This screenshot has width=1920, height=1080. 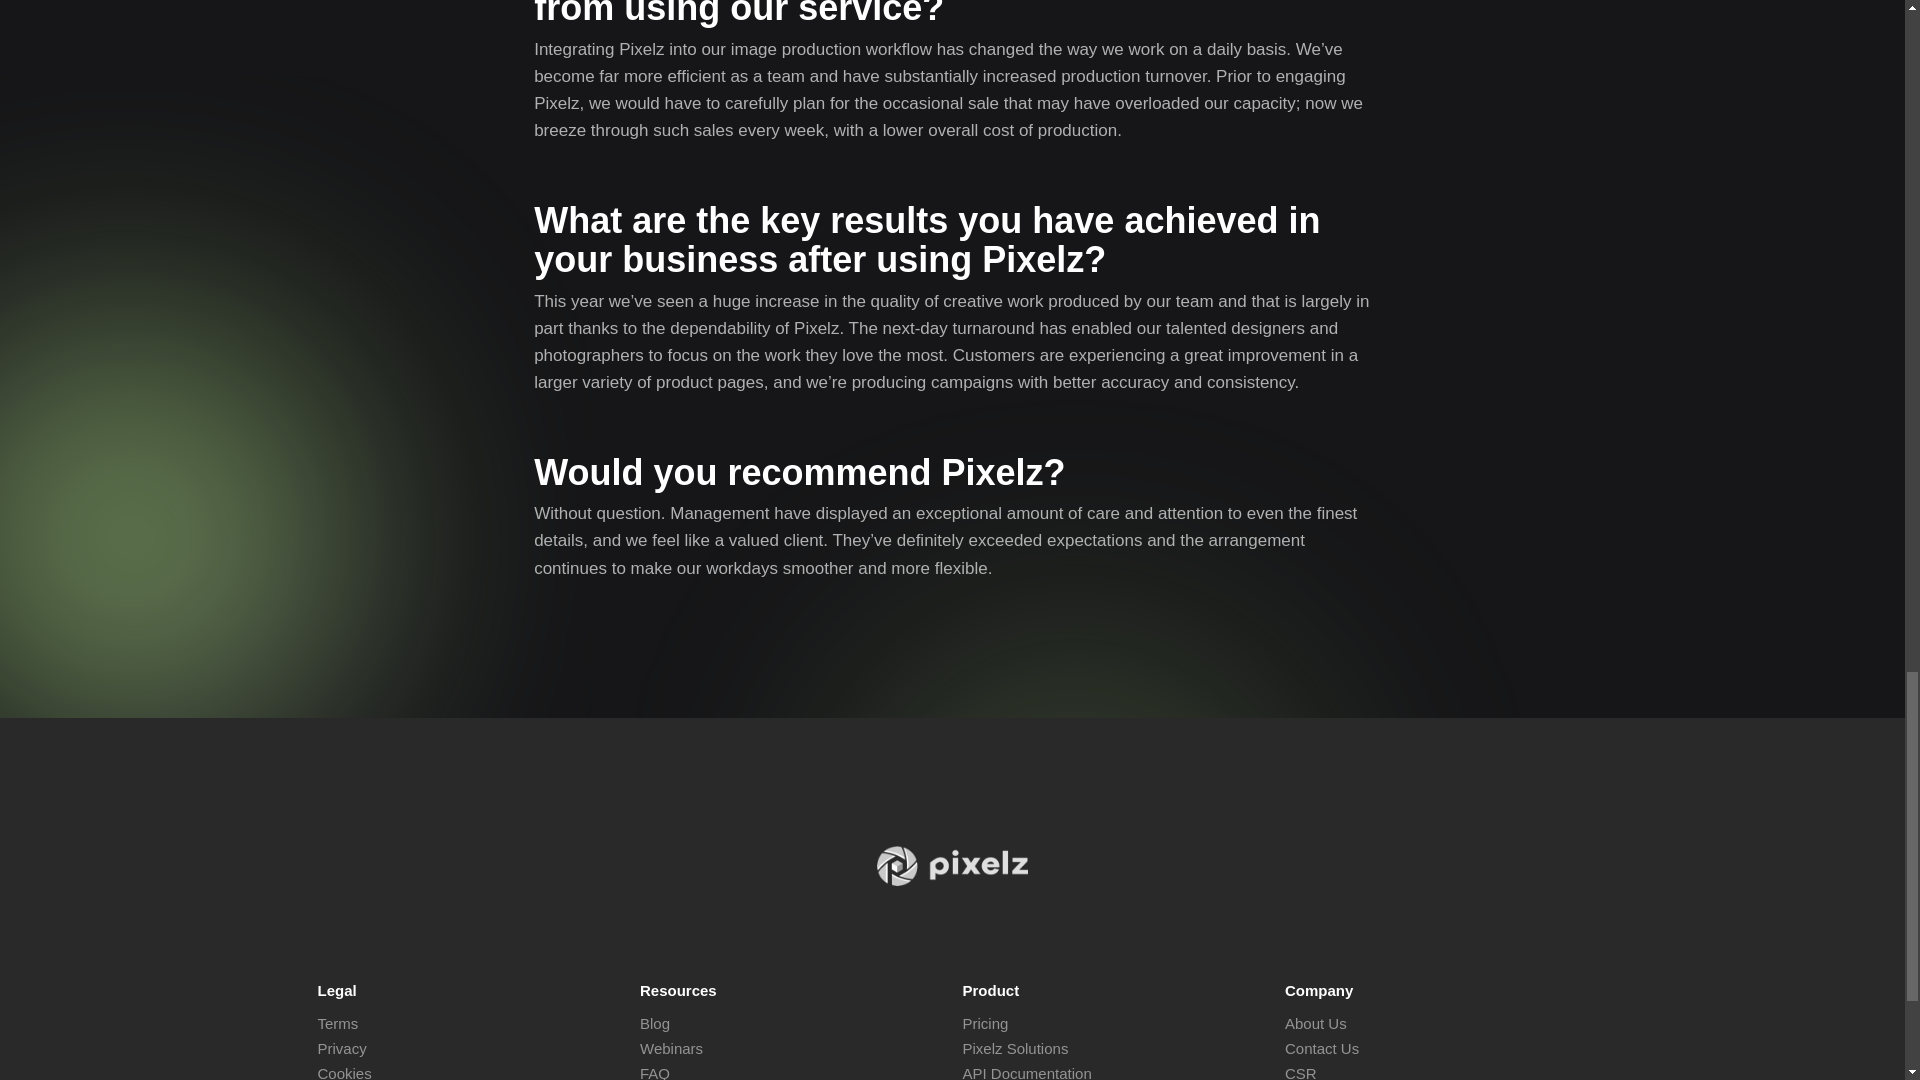 I want to click on Blog, so click(x=654, y=1024).